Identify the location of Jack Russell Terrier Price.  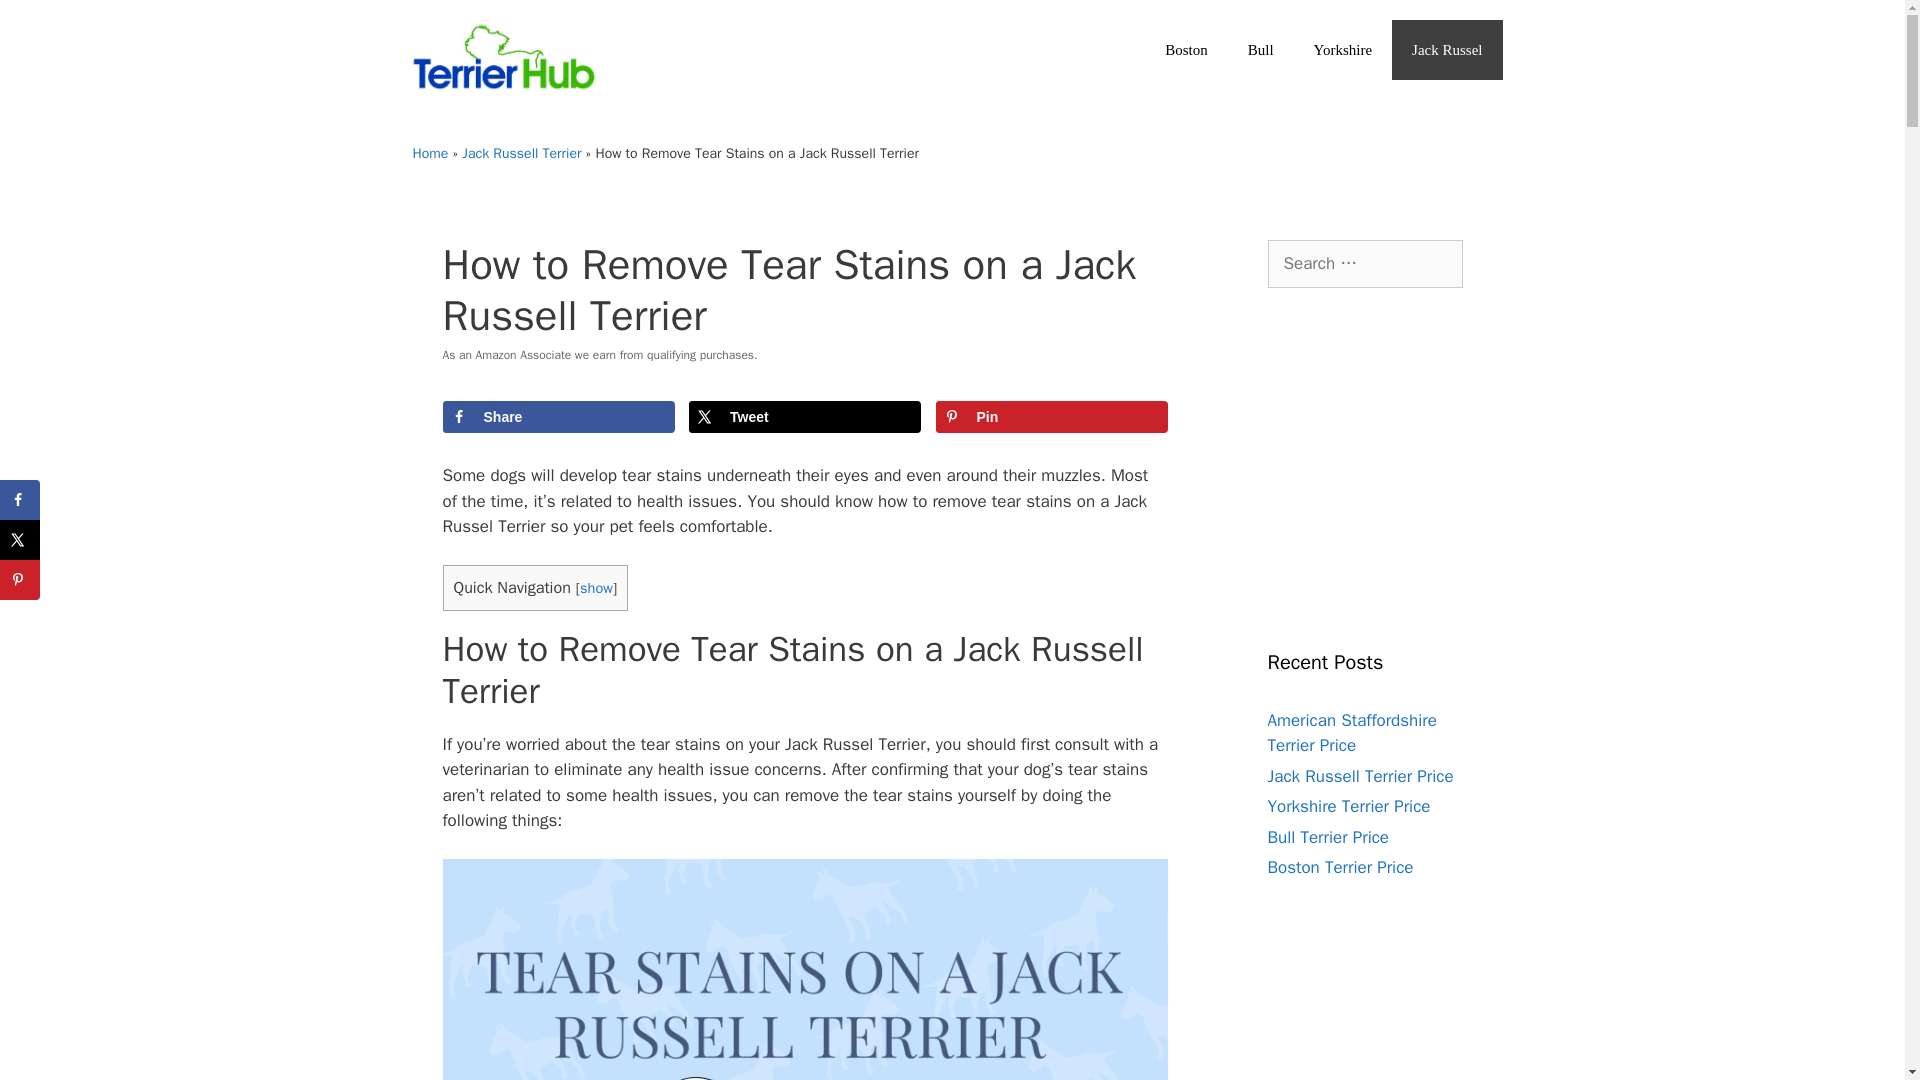
(1360, 776).